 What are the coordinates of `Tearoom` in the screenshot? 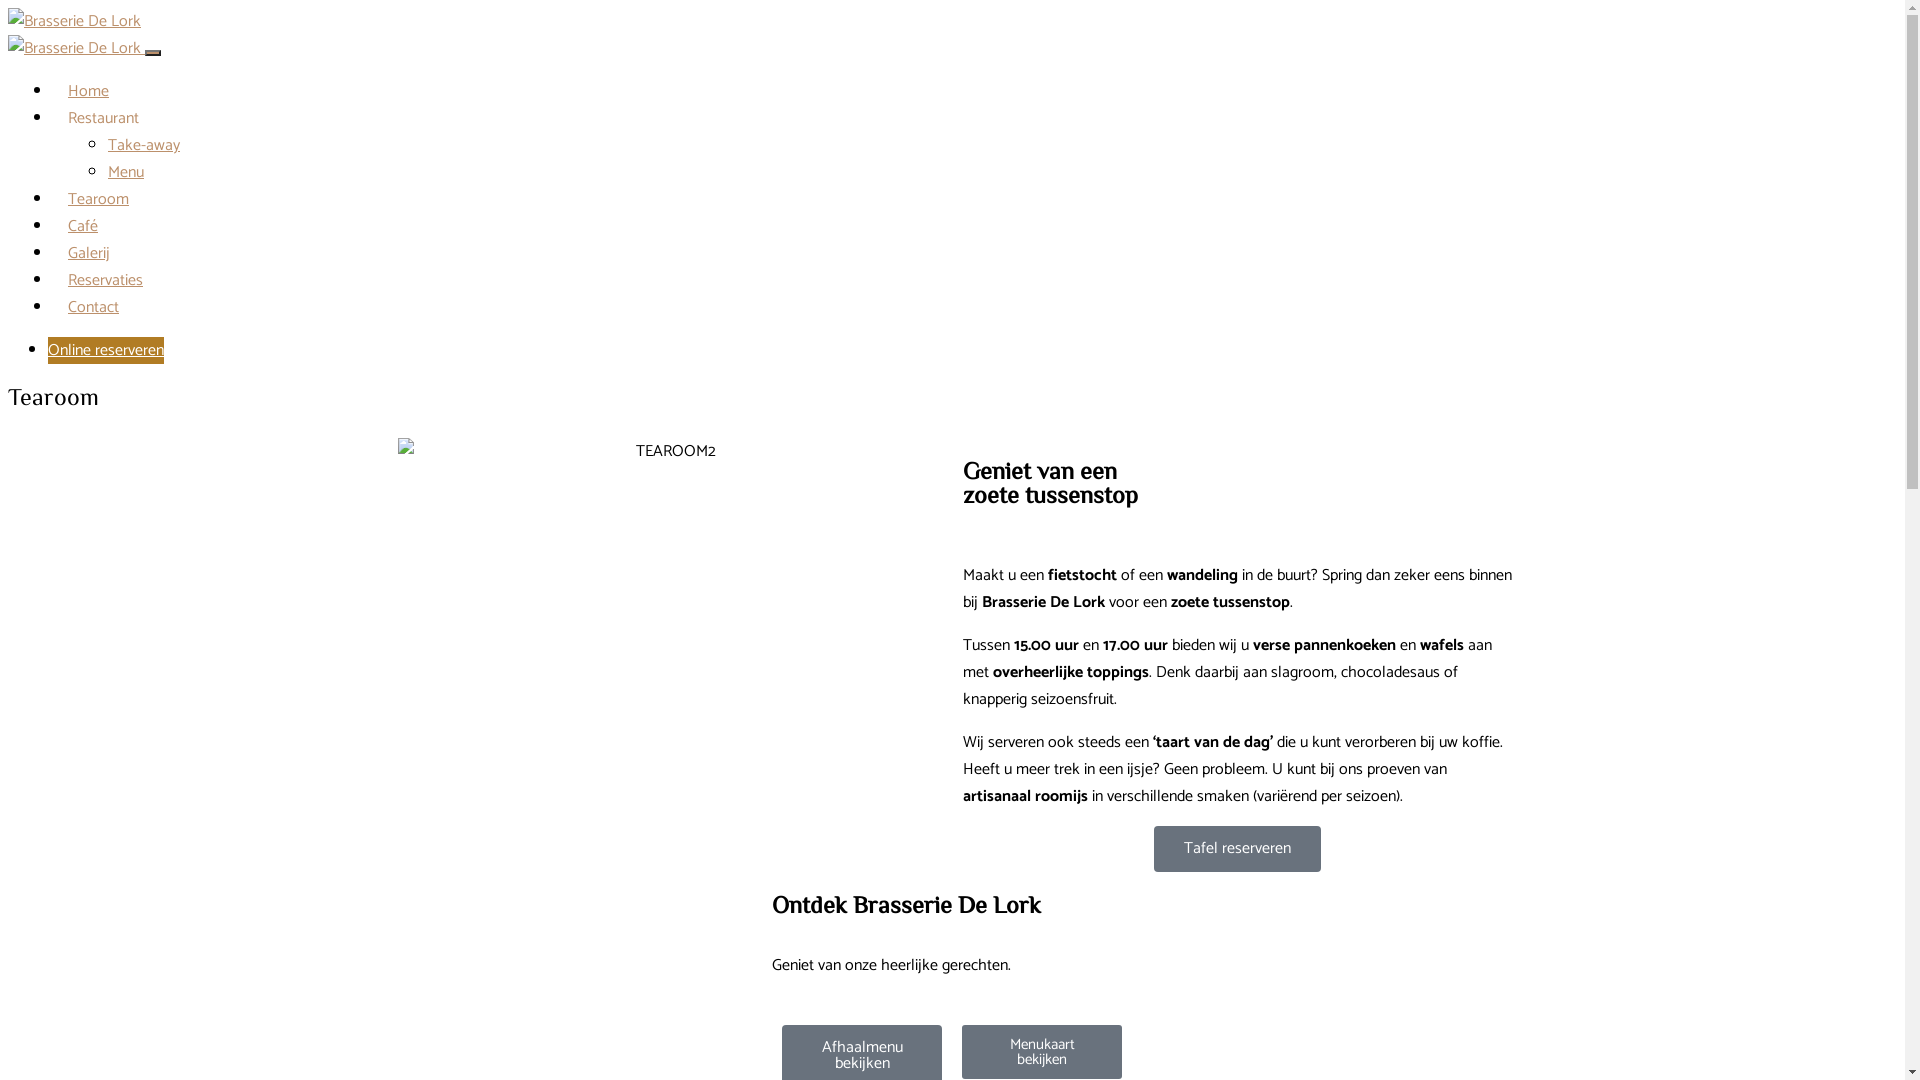 It's located at (98, 200).